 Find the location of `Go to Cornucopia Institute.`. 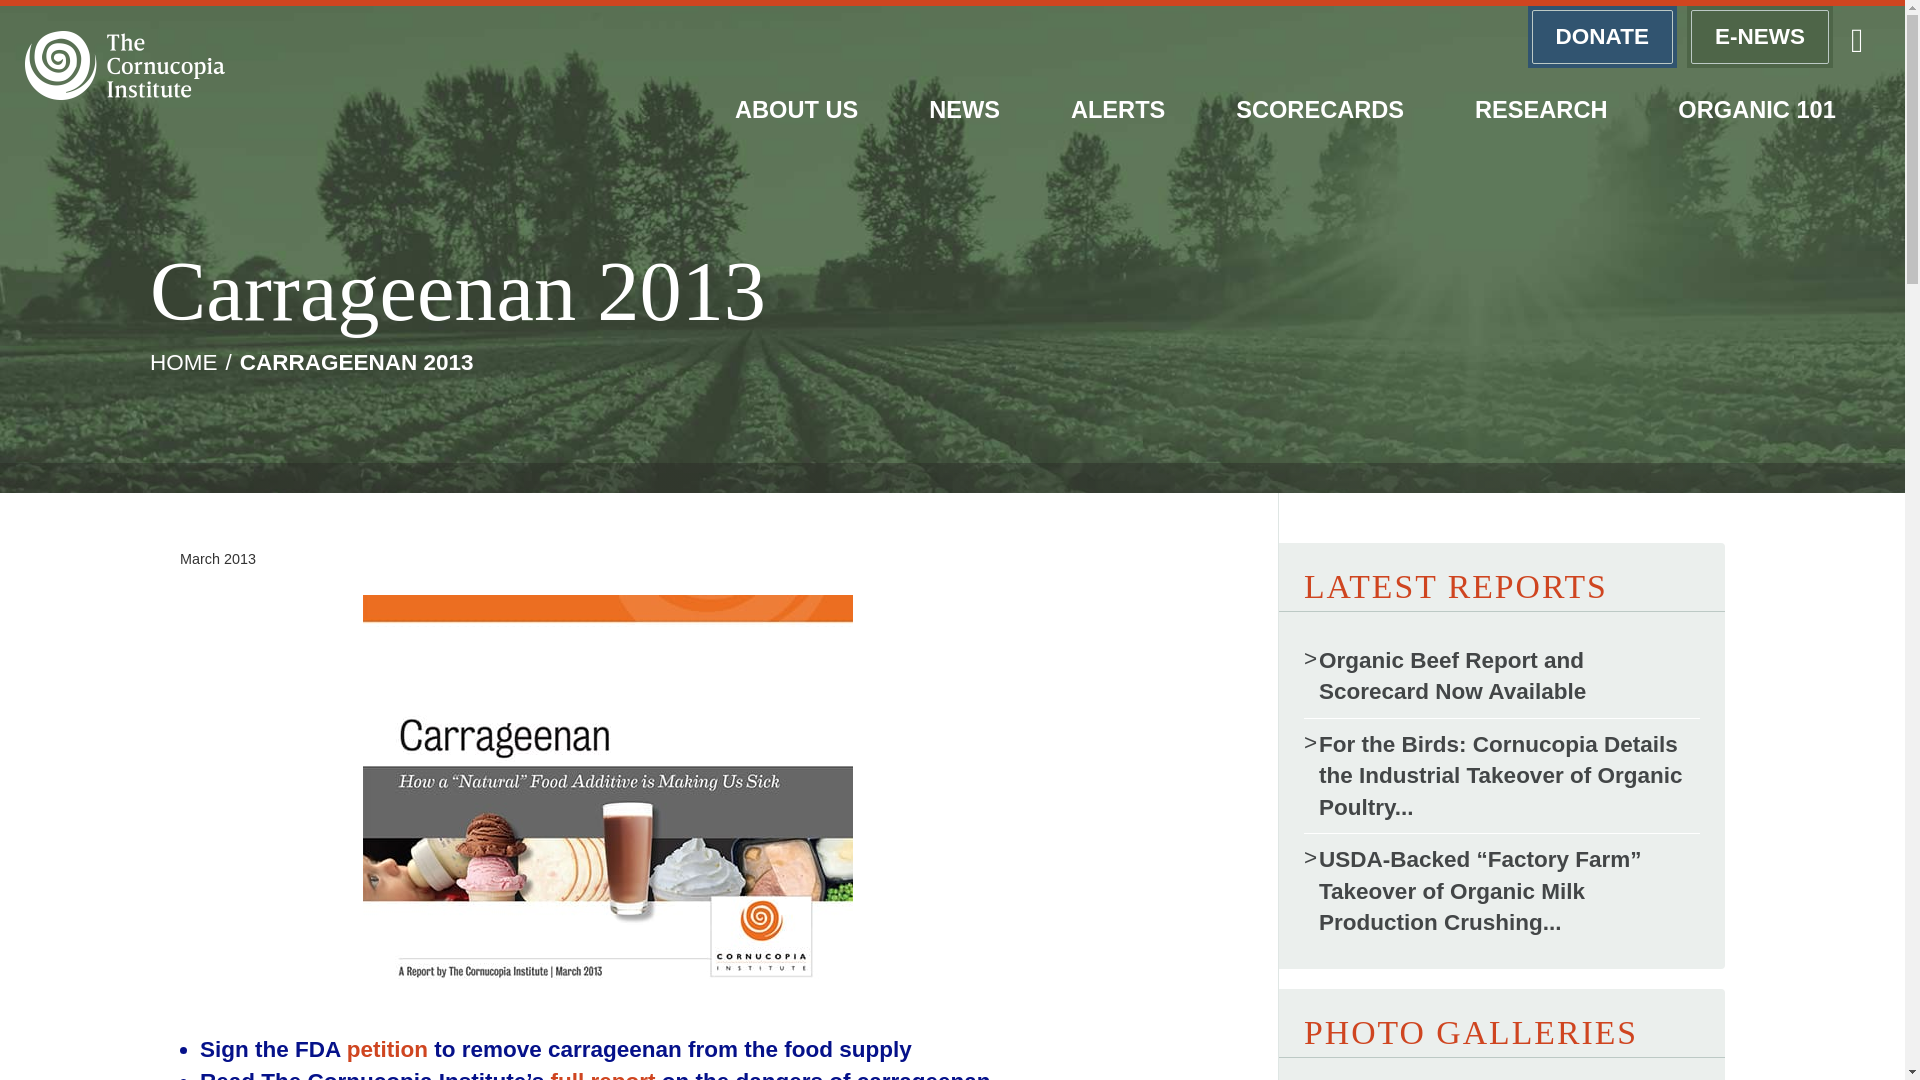

Go to Cornucopia Institute. is located at coordinates (184, 362).